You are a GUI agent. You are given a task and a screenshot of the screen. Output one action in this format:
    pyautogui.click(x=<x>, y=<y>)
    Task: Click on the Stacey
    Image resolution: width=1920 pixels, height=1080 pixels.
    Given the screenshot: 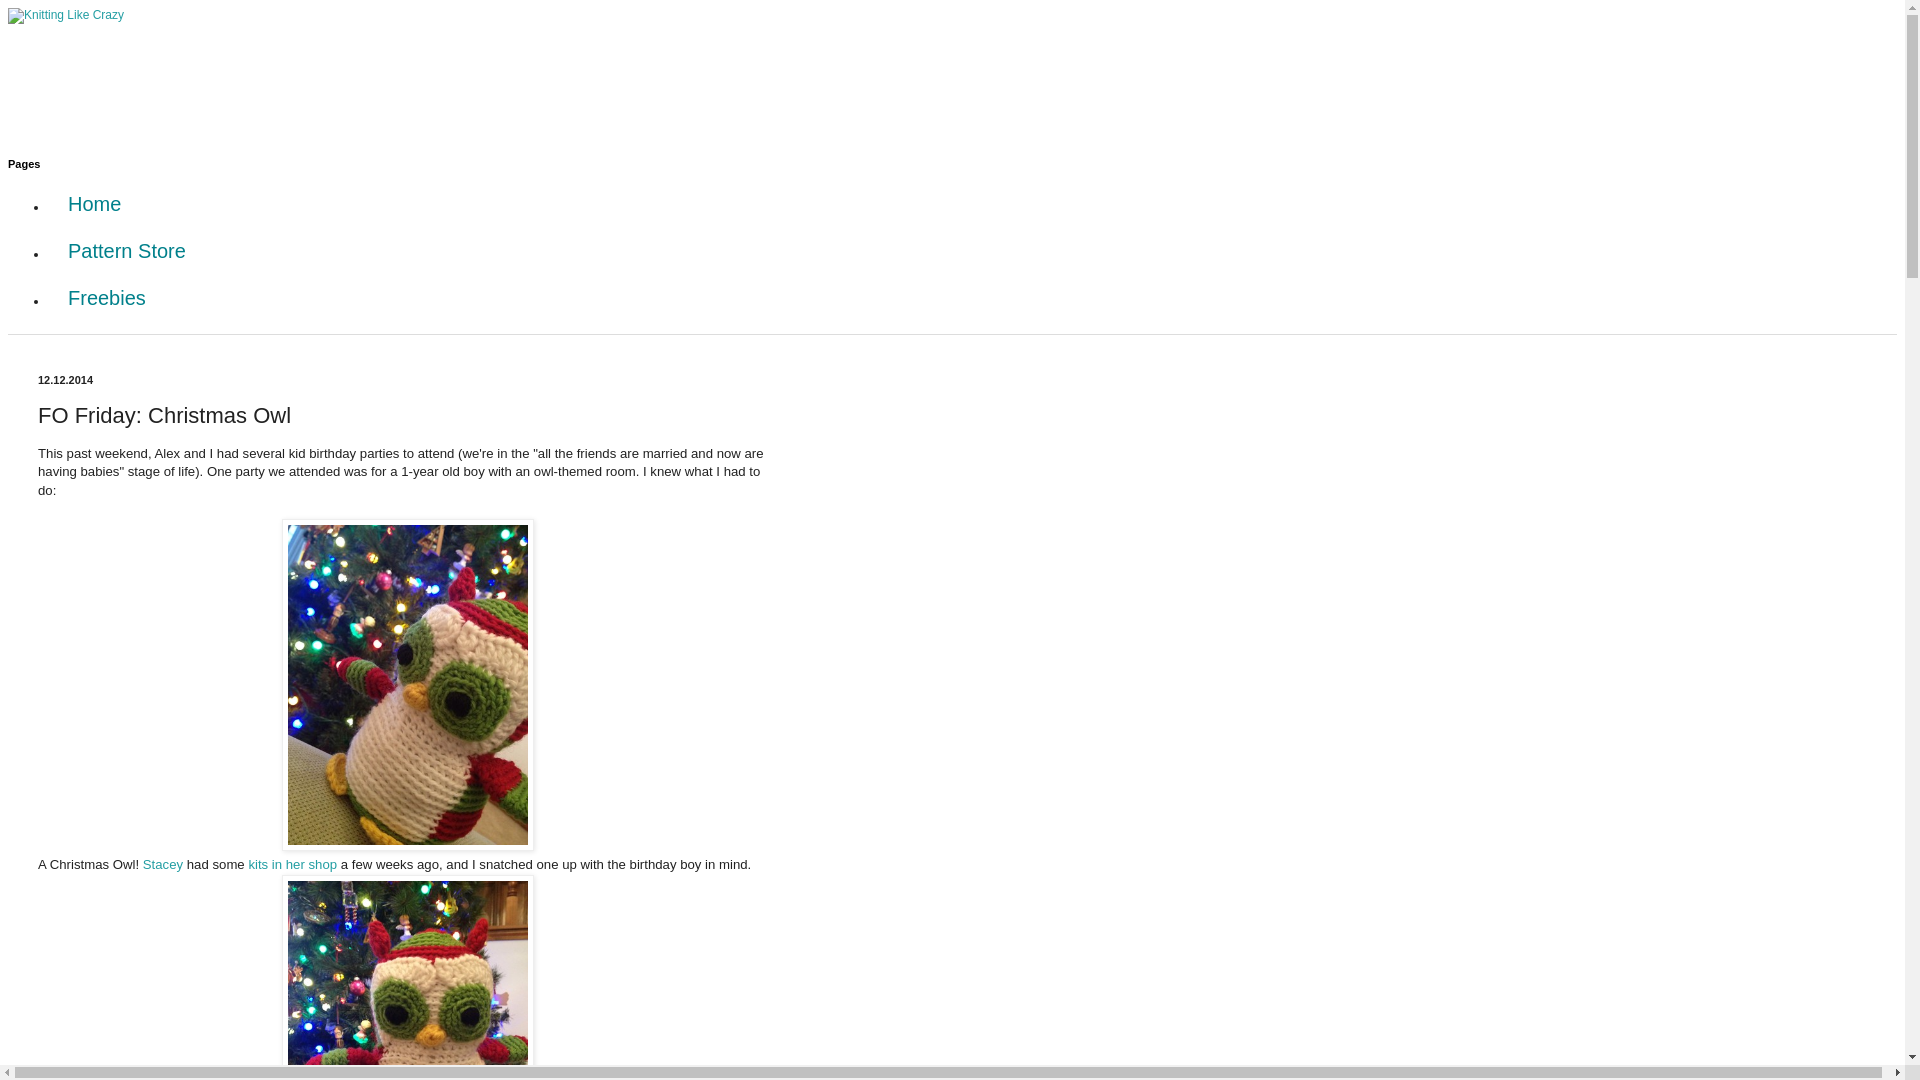 What is the action you would take?
    pyautogui.click(x=162, y=864)
    